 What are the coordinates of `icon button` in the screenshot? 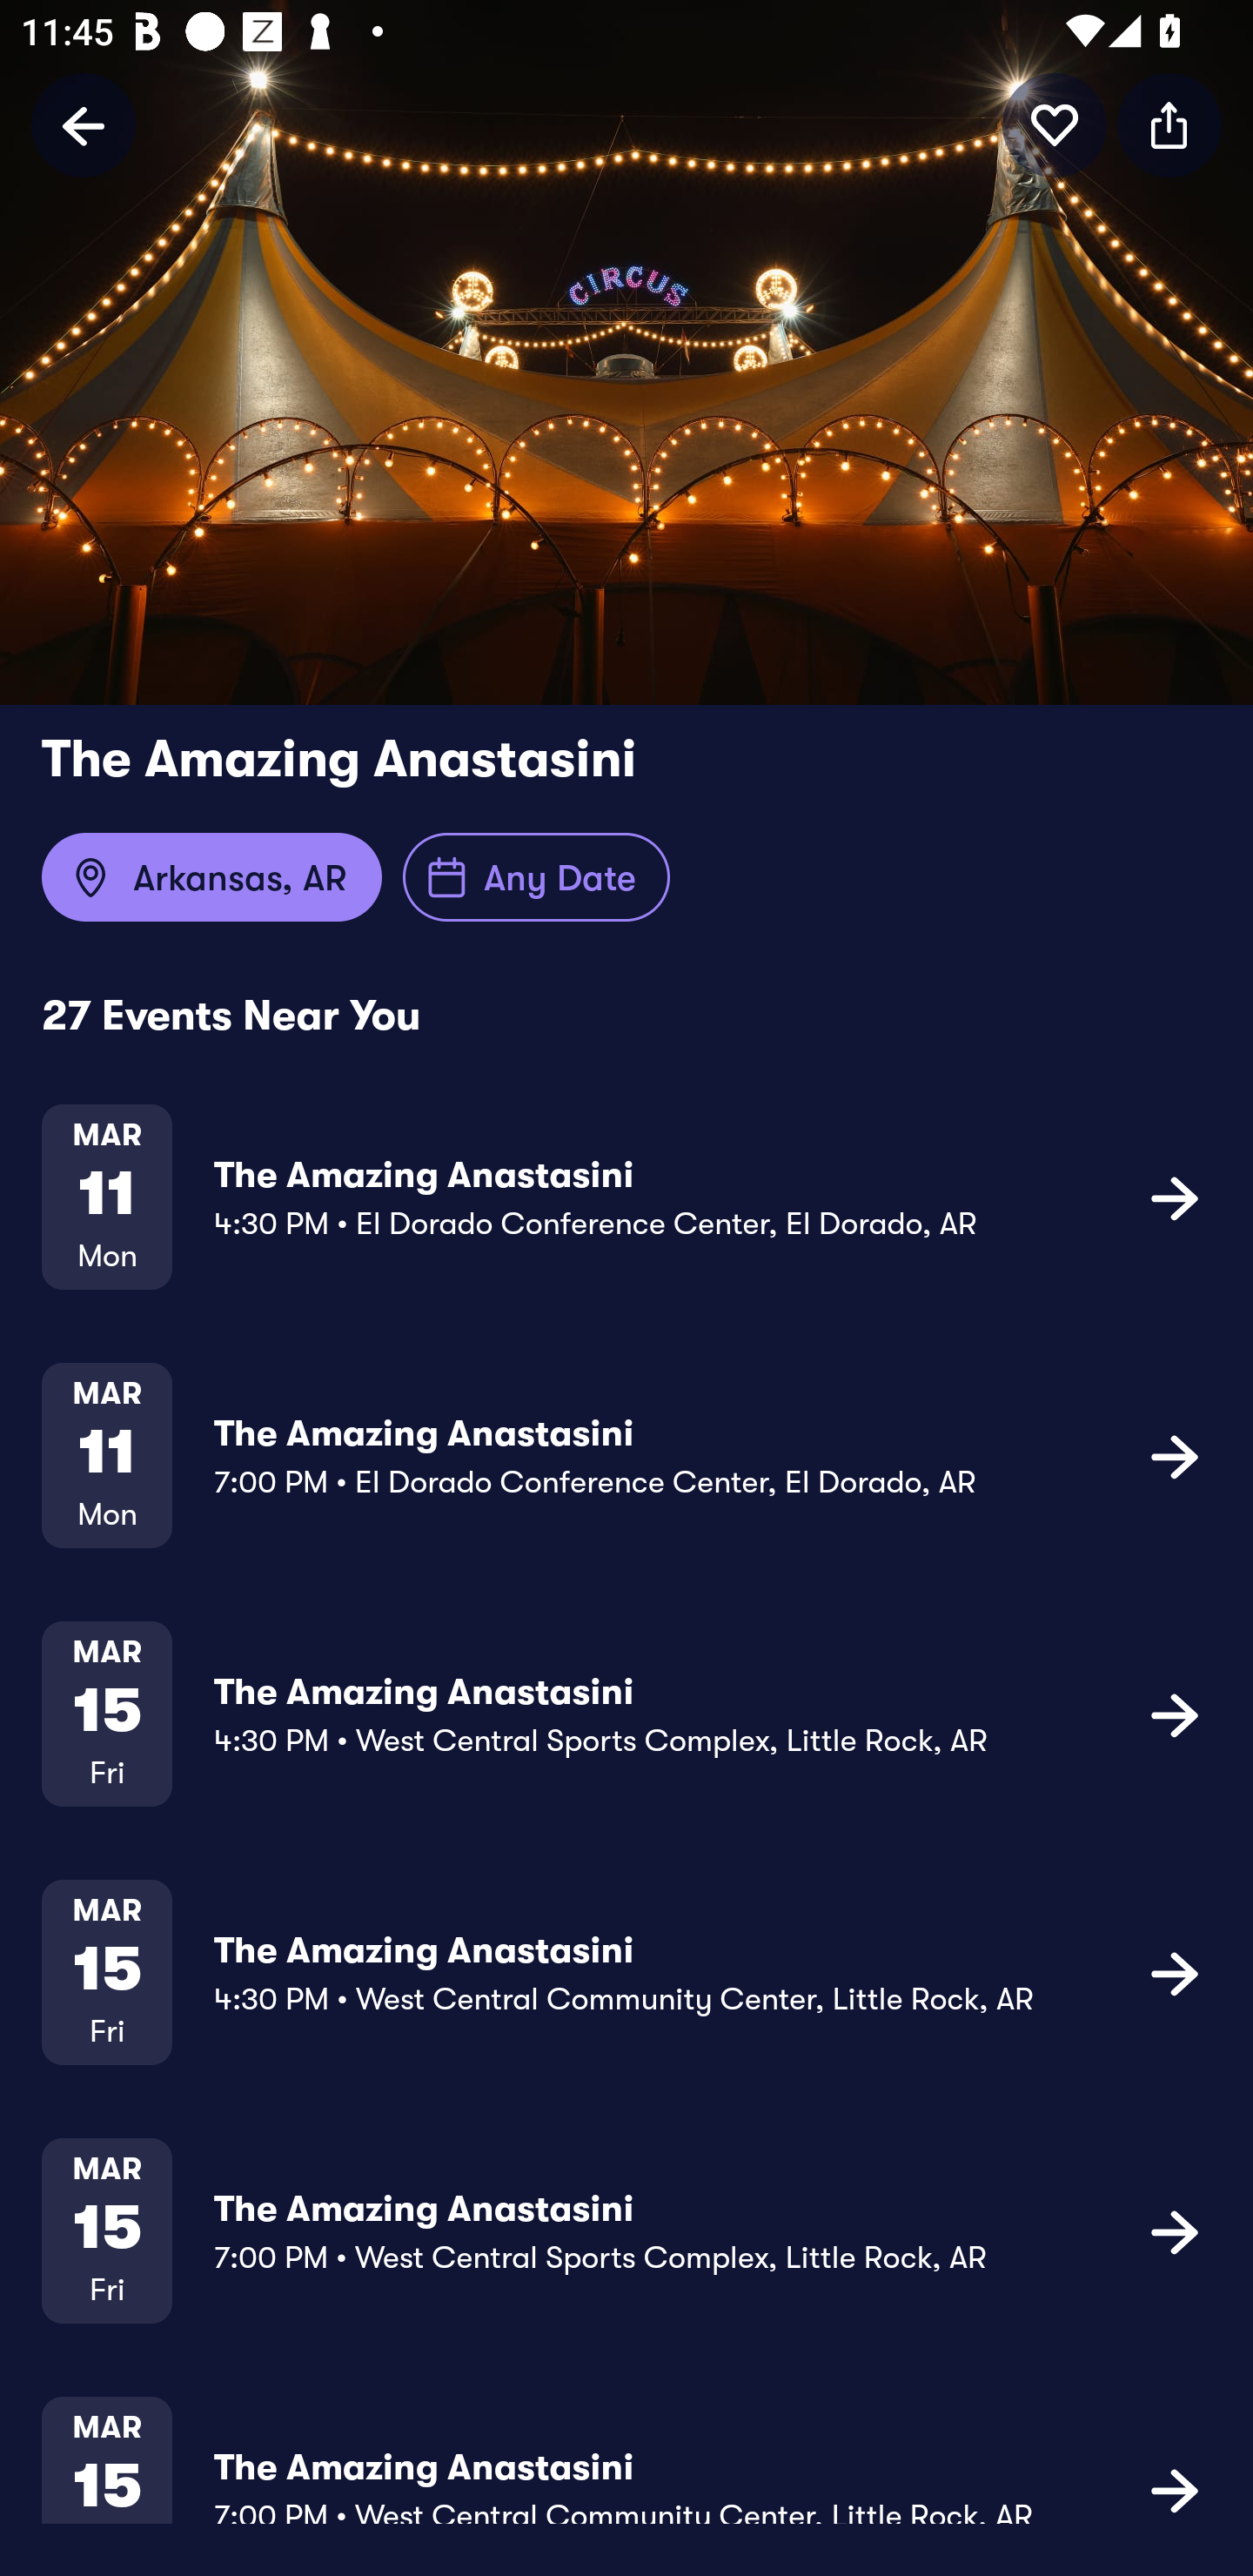 It's located at (1175, 2230).